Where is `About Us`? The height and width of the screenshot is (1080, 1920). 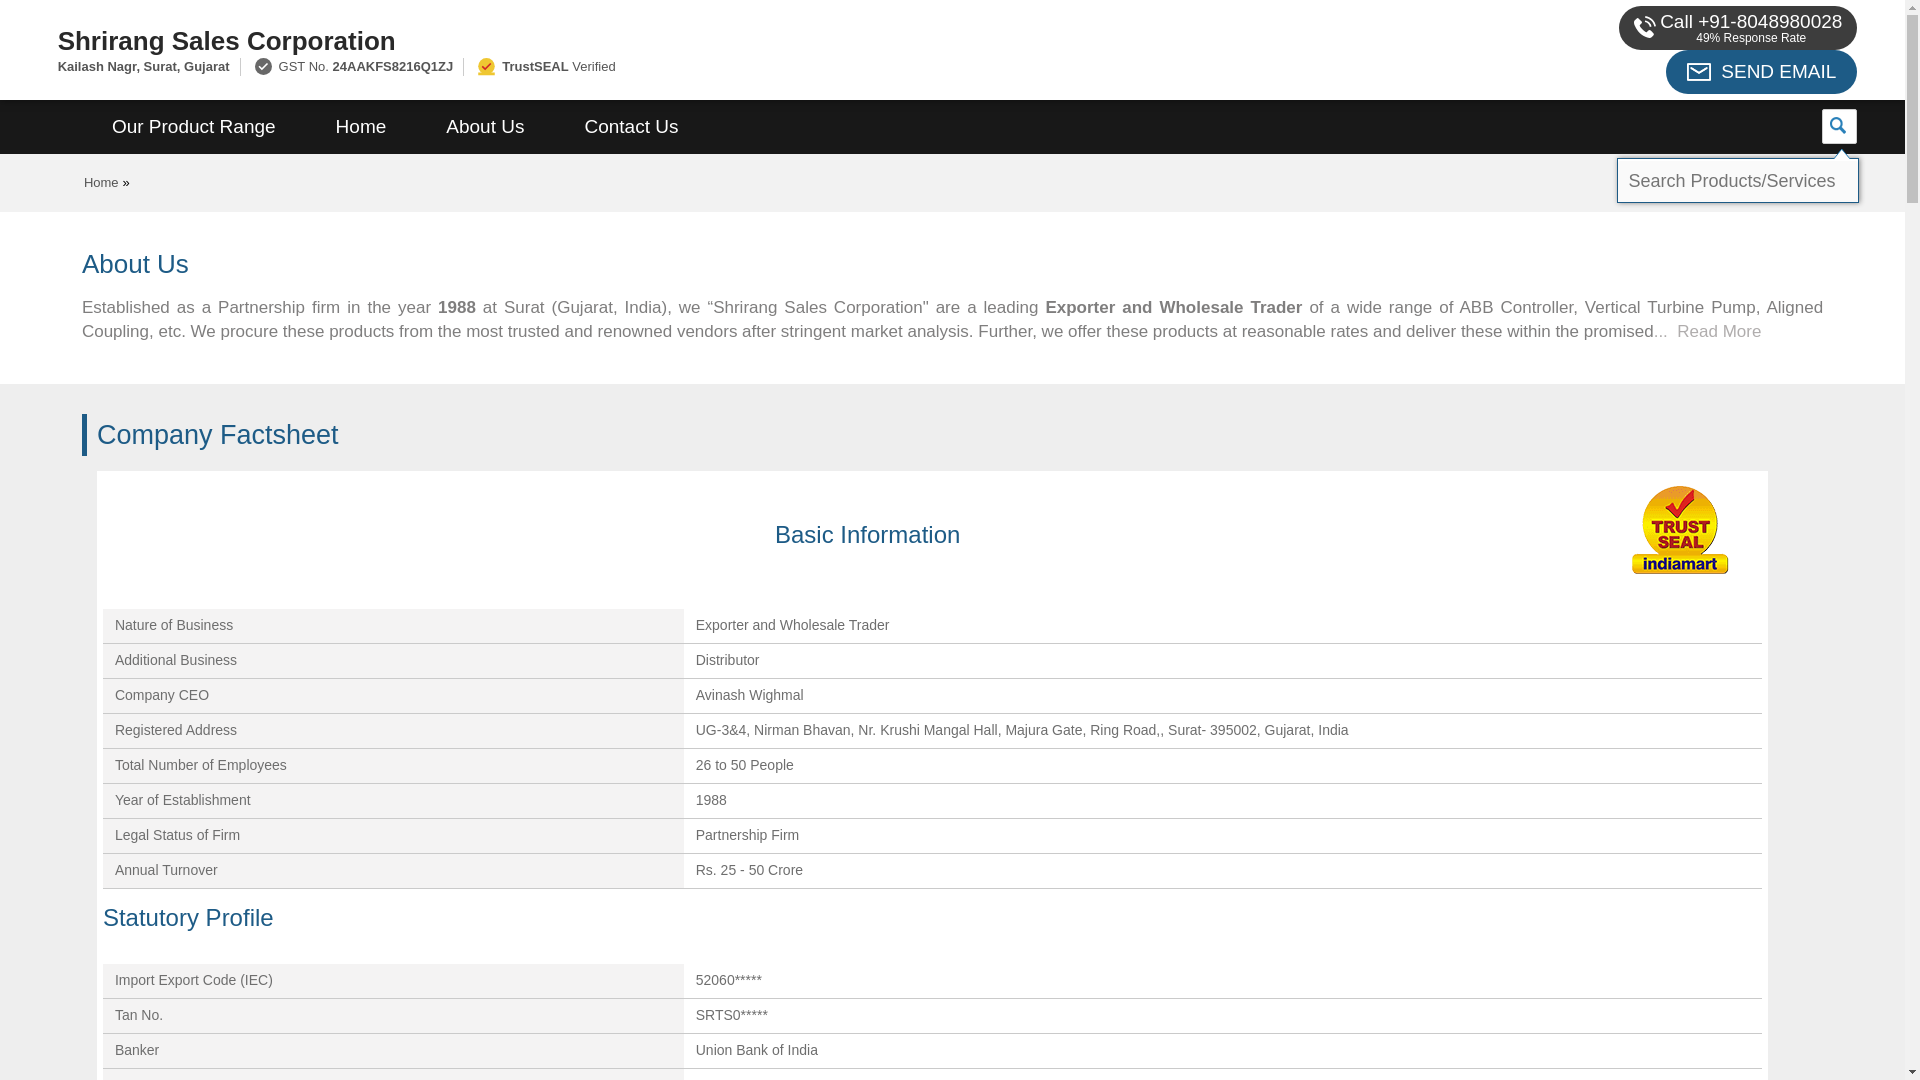 About Us is located at coordinates (485, 127).